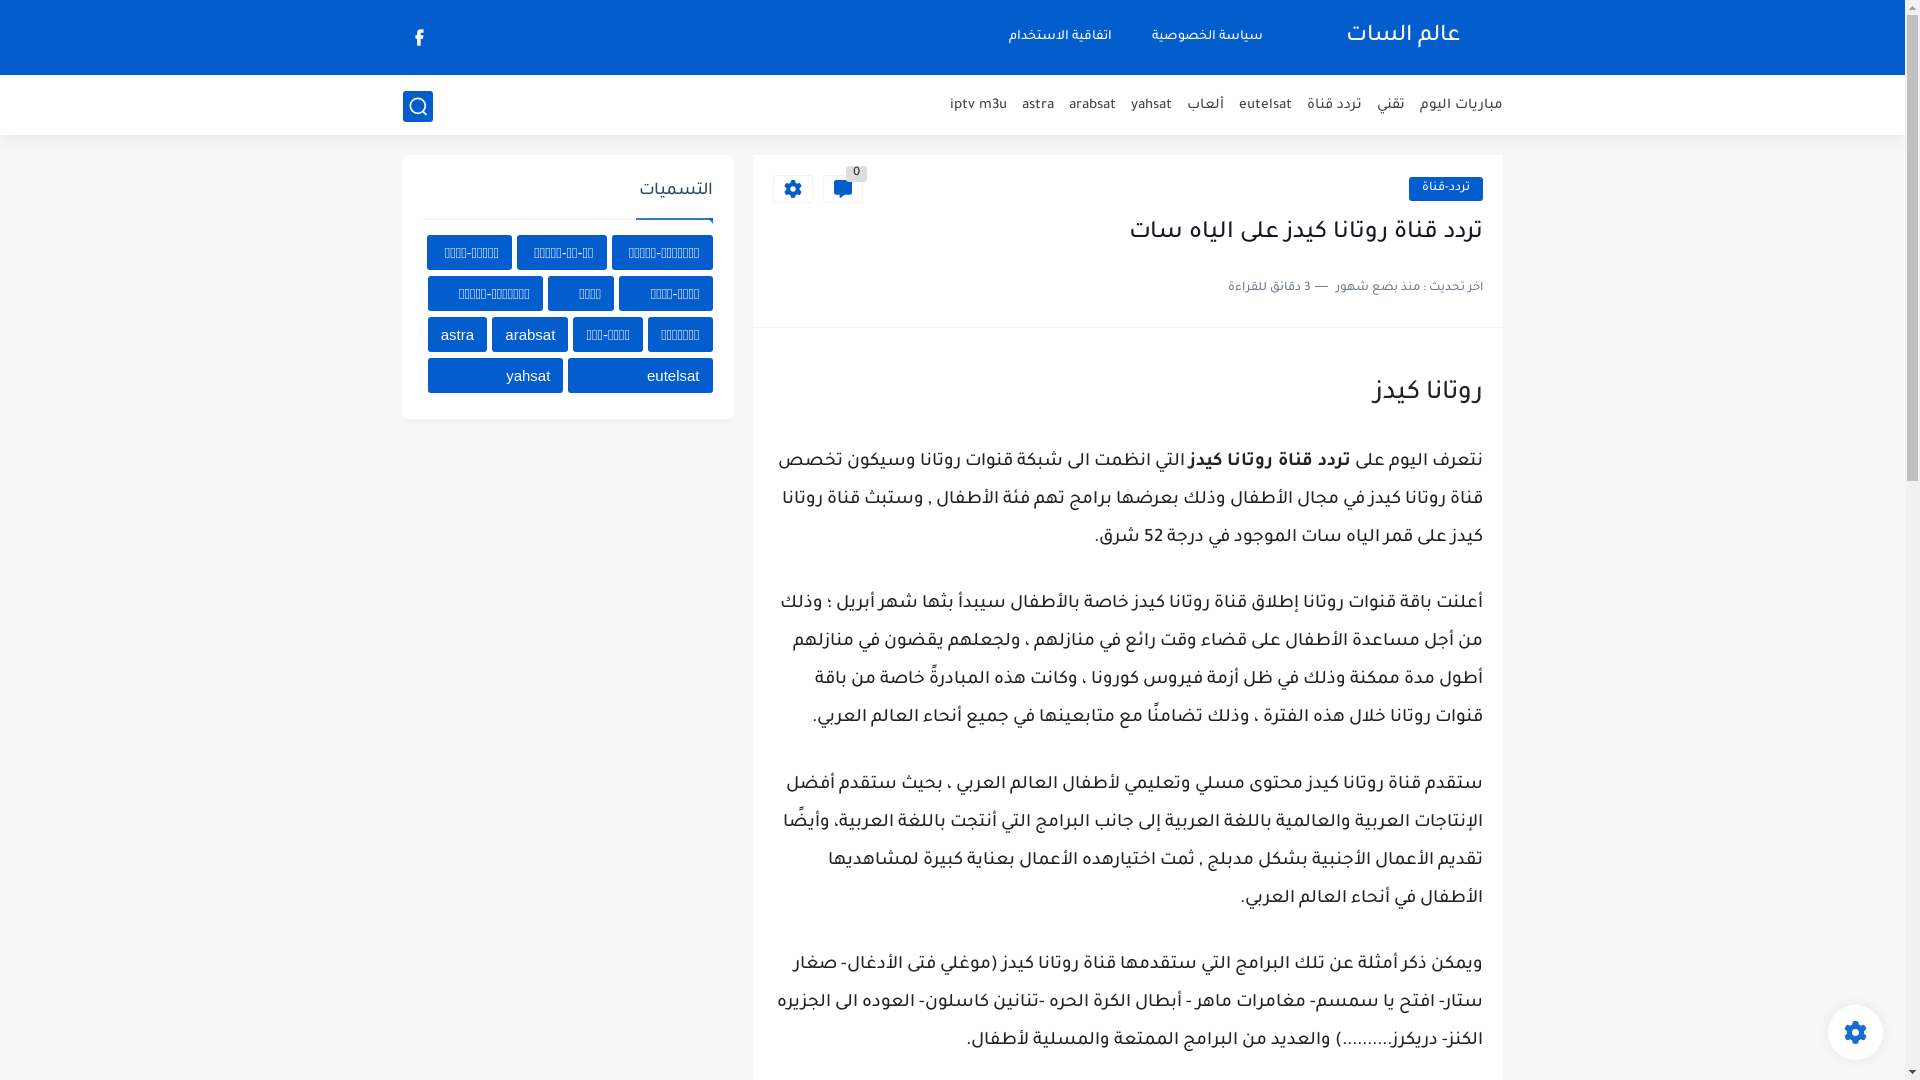  I want to click on facebook, so click(420, 38).